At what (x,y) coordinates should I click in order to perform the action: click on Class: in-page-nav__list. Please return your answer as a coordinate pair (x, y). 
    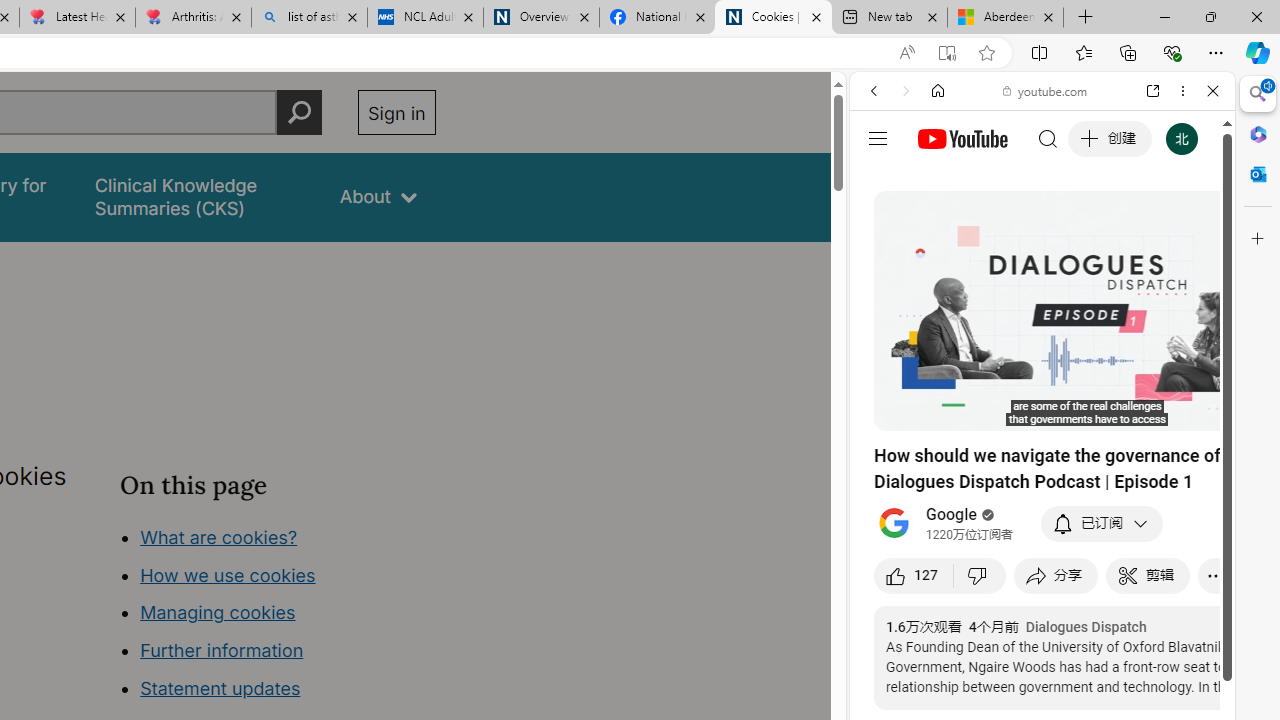
    Looking at the image, I should click on (278, 616).